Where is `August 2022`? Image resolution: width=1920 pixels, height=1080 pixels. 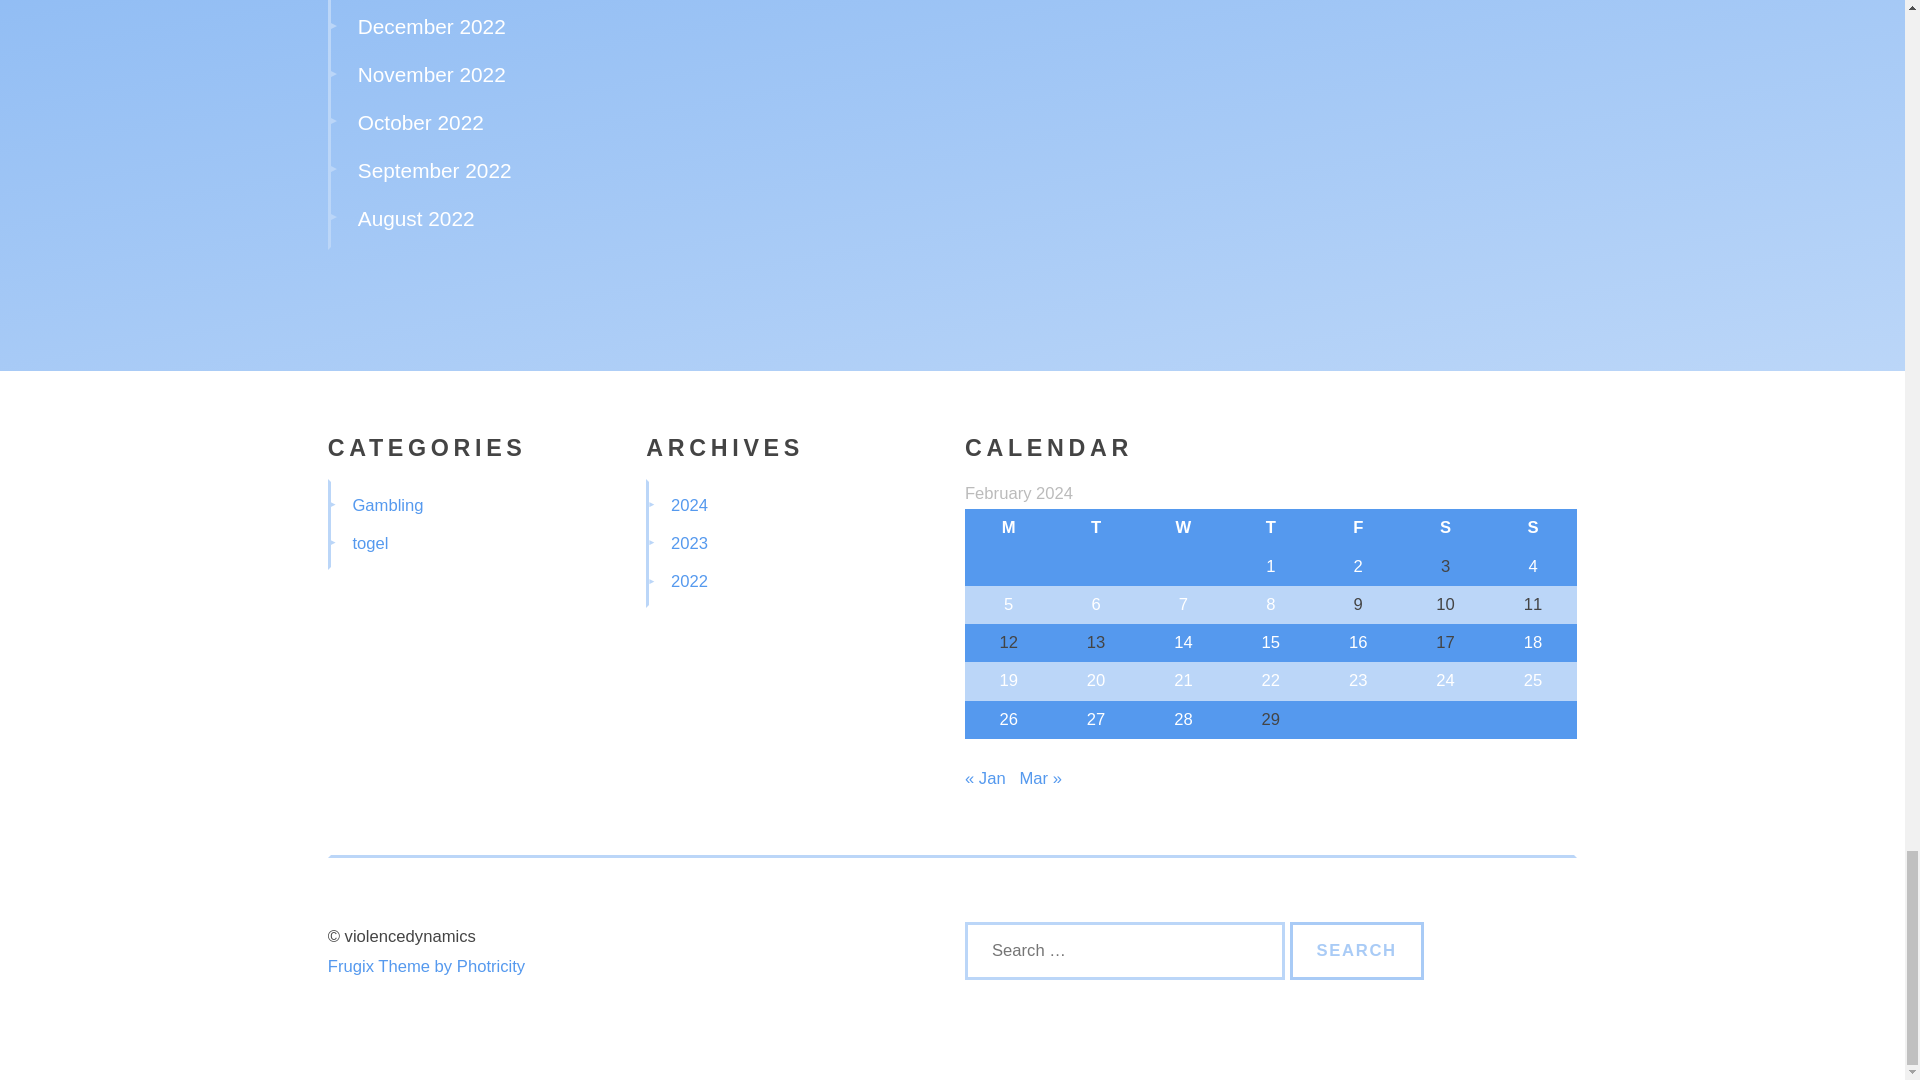 August 2022 is located at coordinates (416, 218).